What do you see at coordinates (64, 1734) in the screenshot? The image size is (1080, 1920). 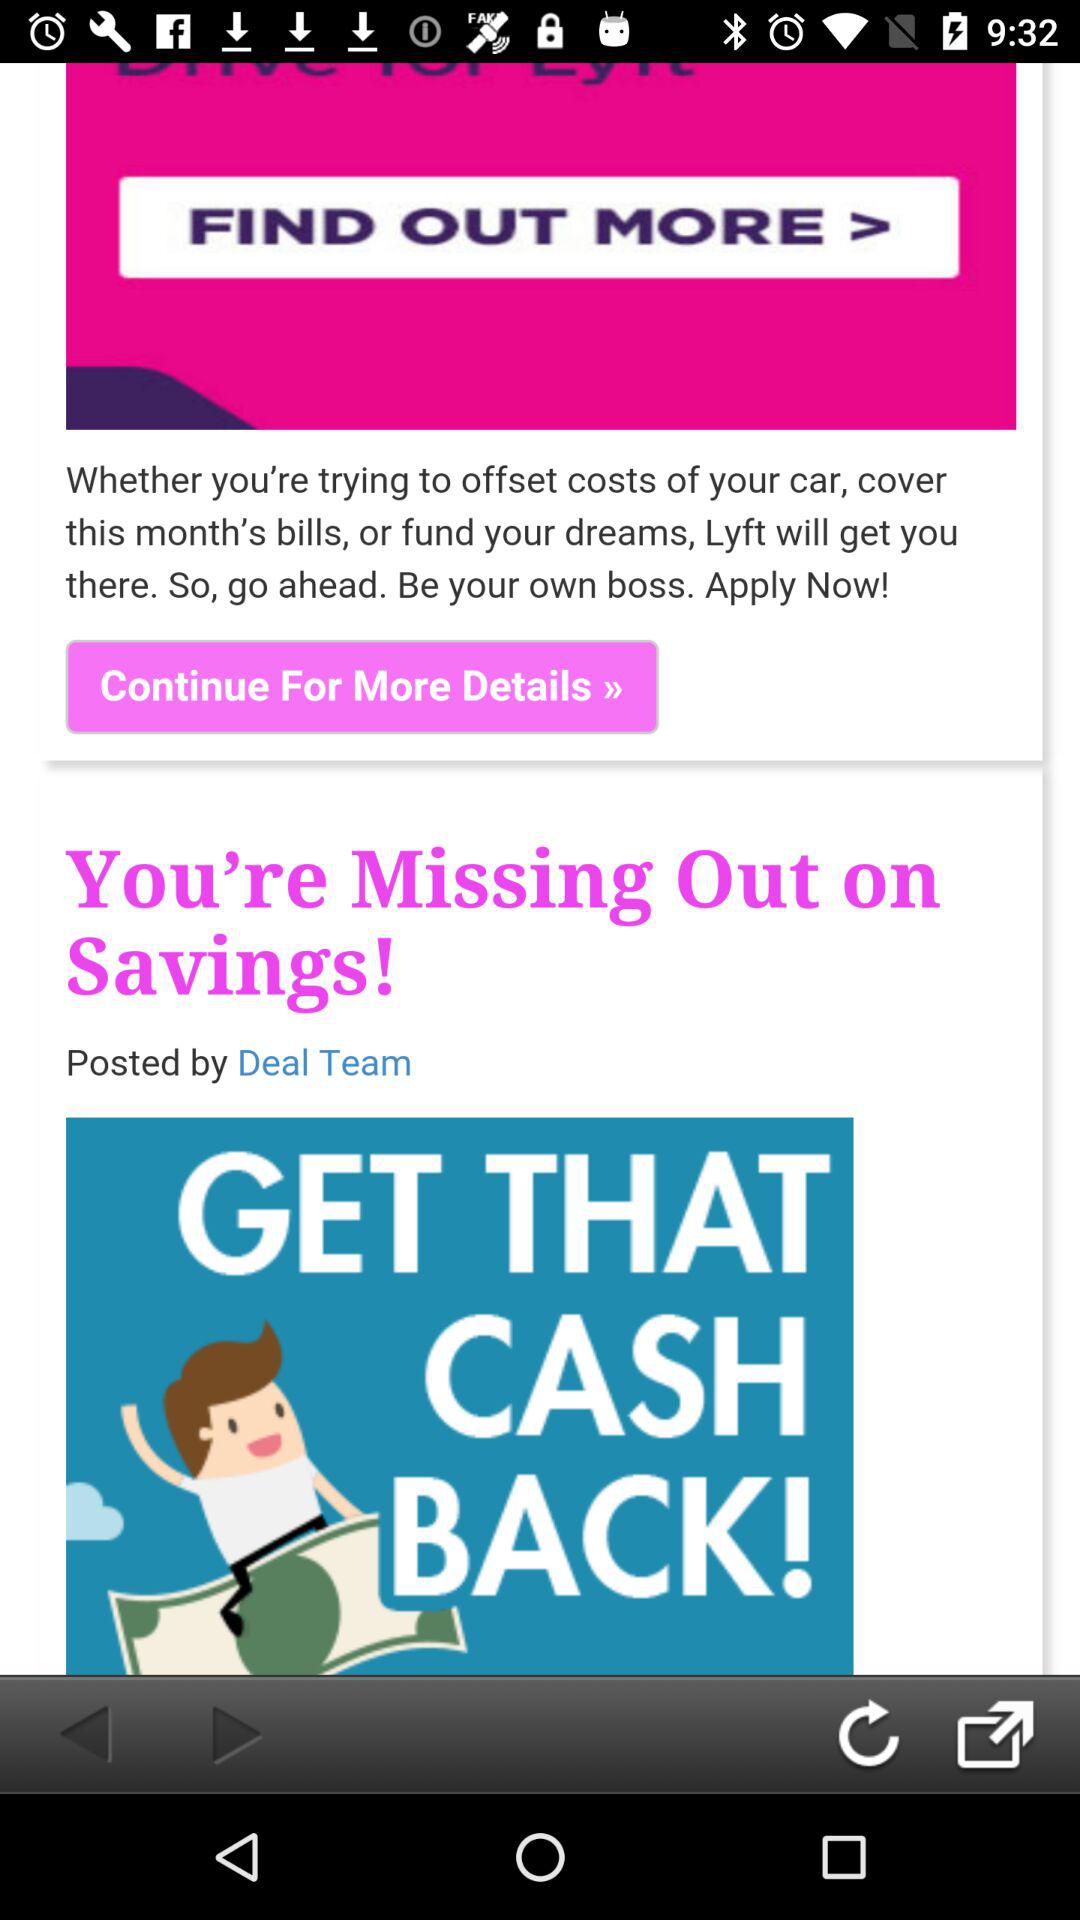 I see `go back button` at bounding box center [64, 1734].